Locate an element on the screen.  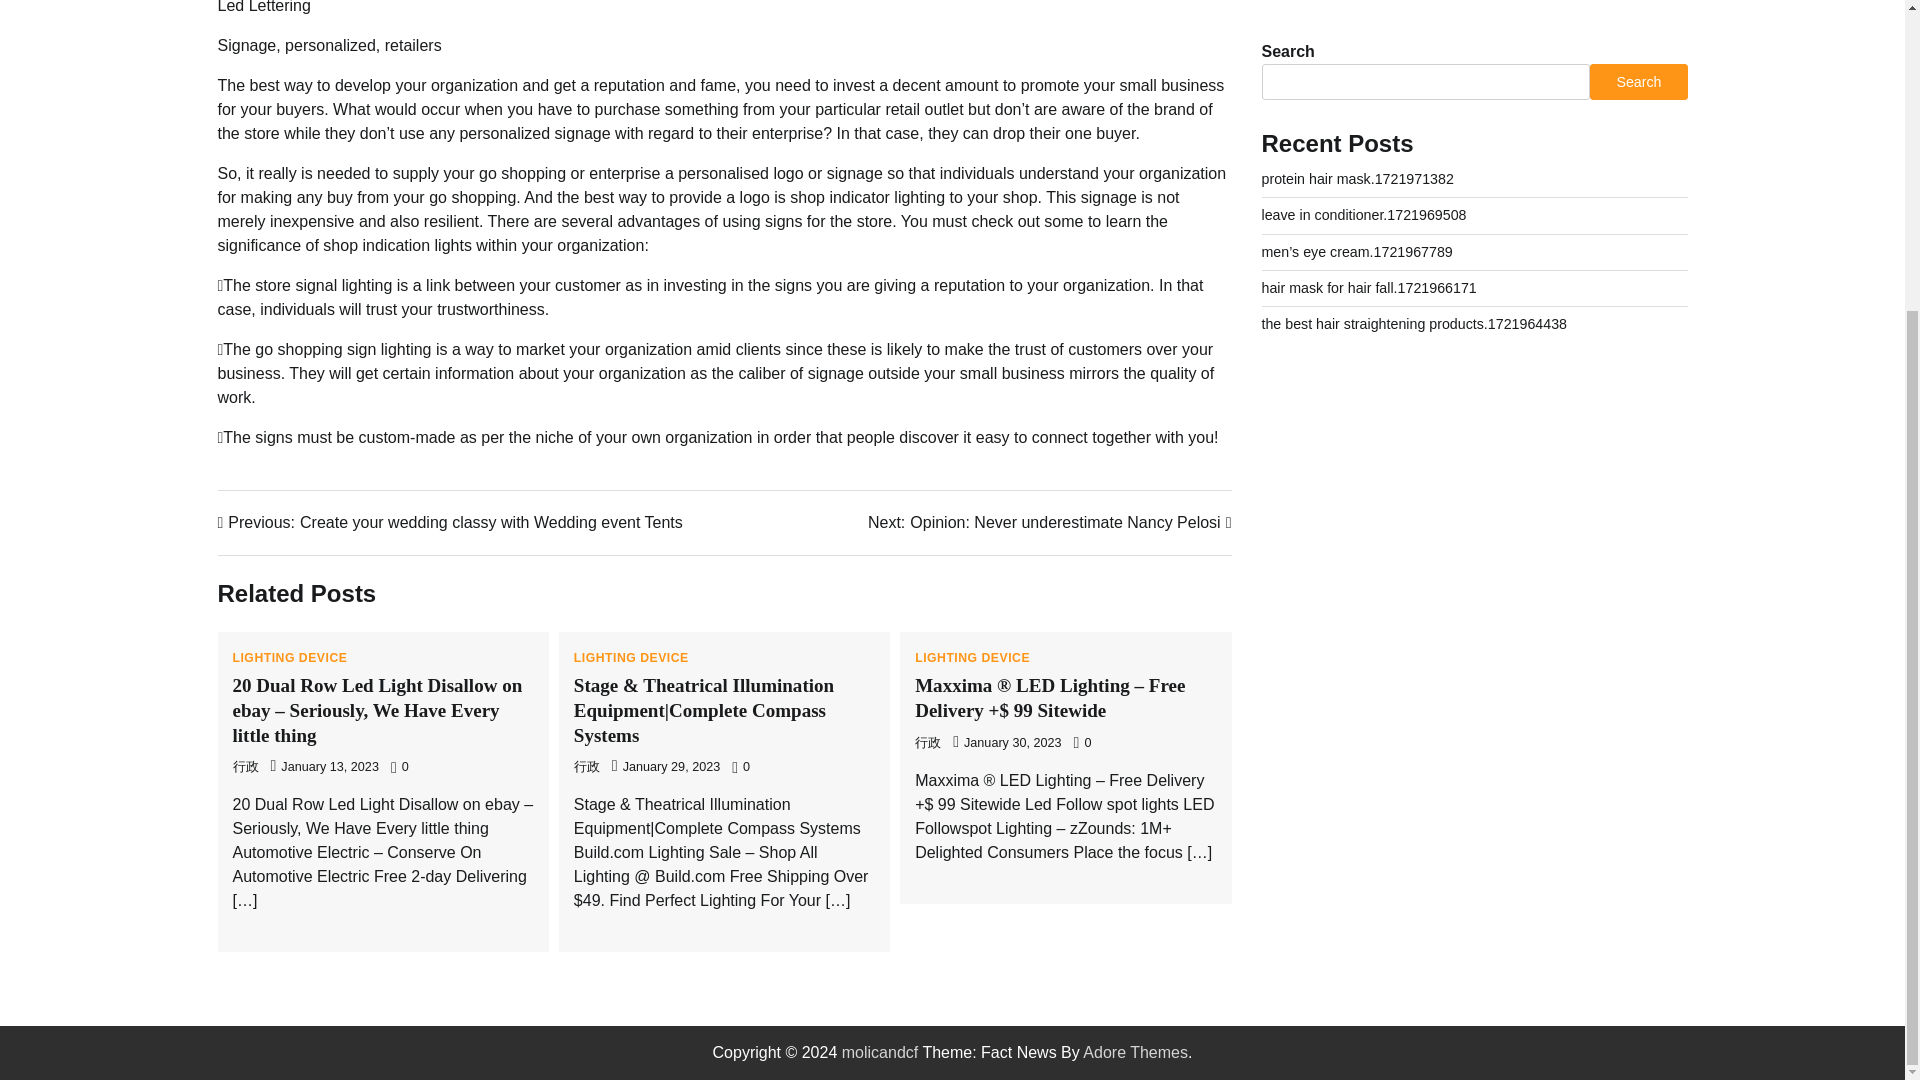
the best hair straightening products.1721964438 is located at coordinates (1050, 522).